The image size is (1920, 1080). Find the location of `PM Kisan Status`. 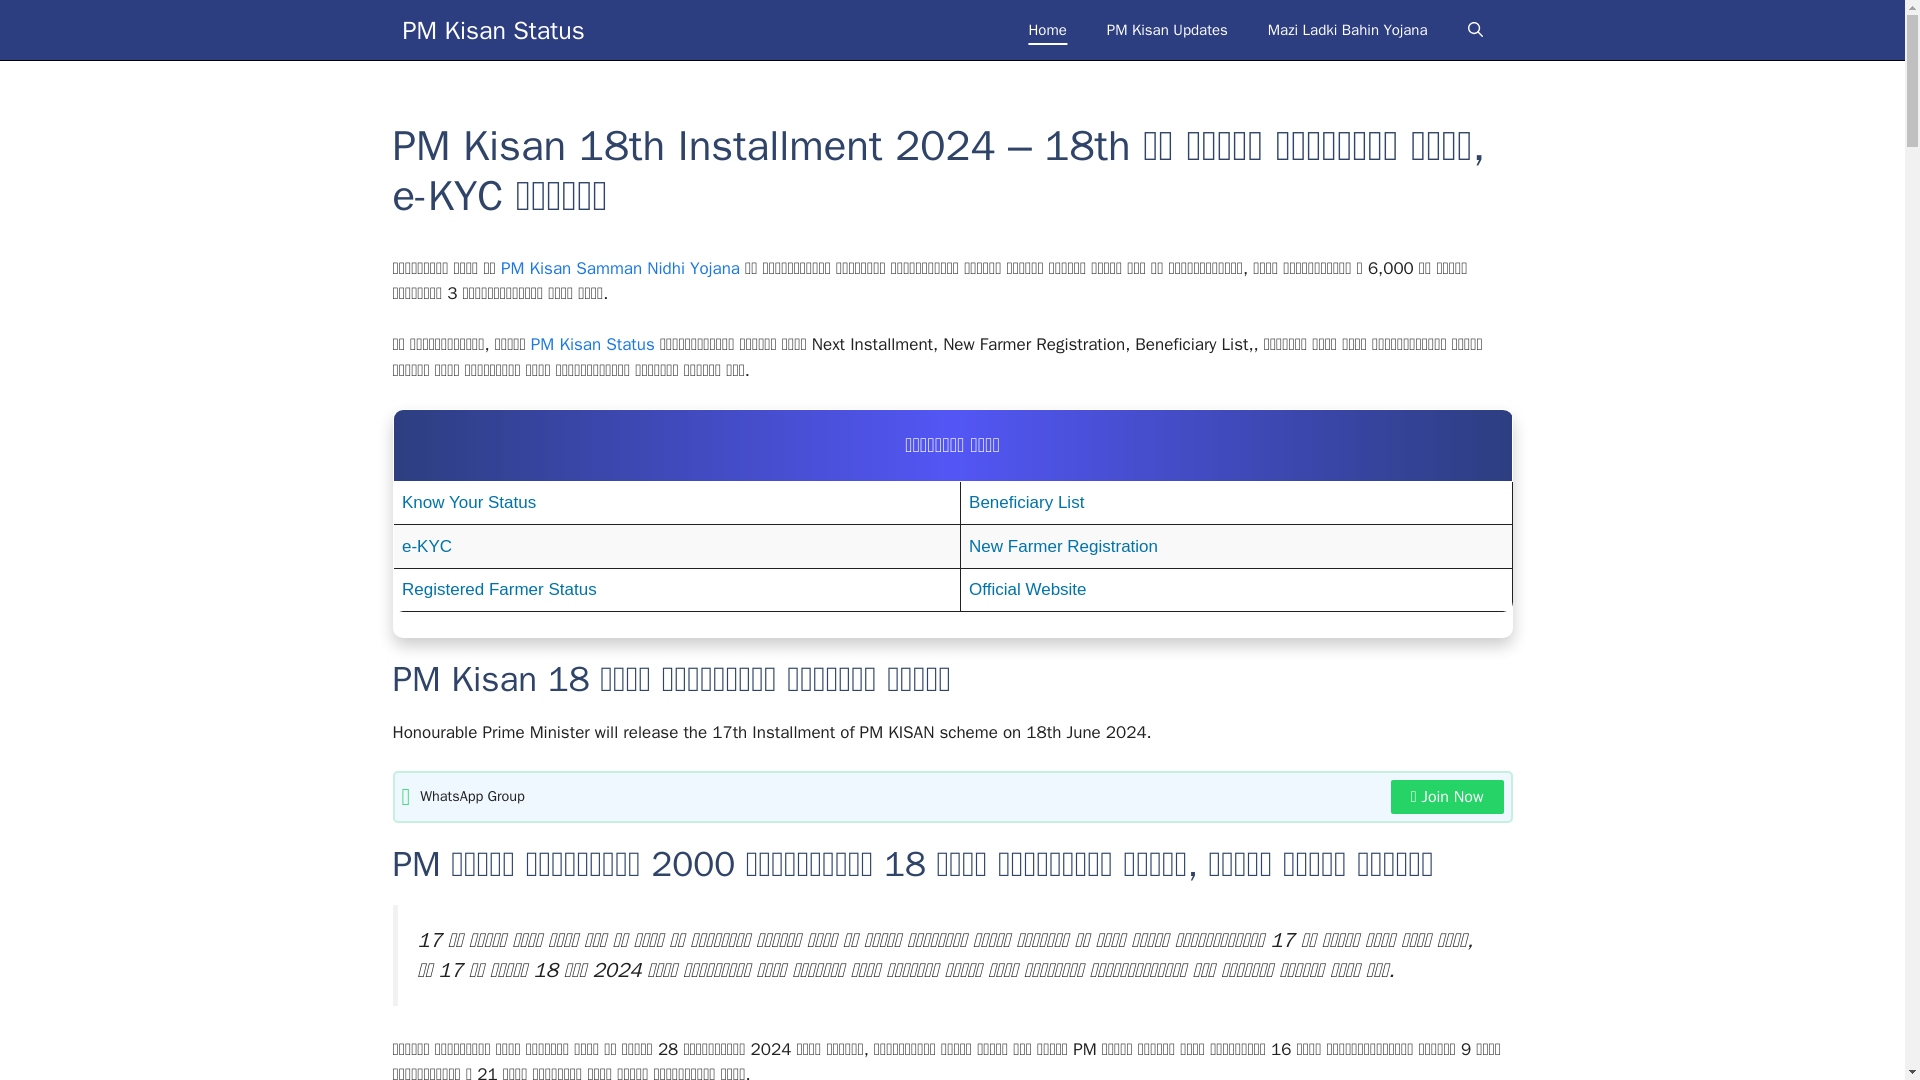

PM Kisan Status is located at coordinates (592, 344).